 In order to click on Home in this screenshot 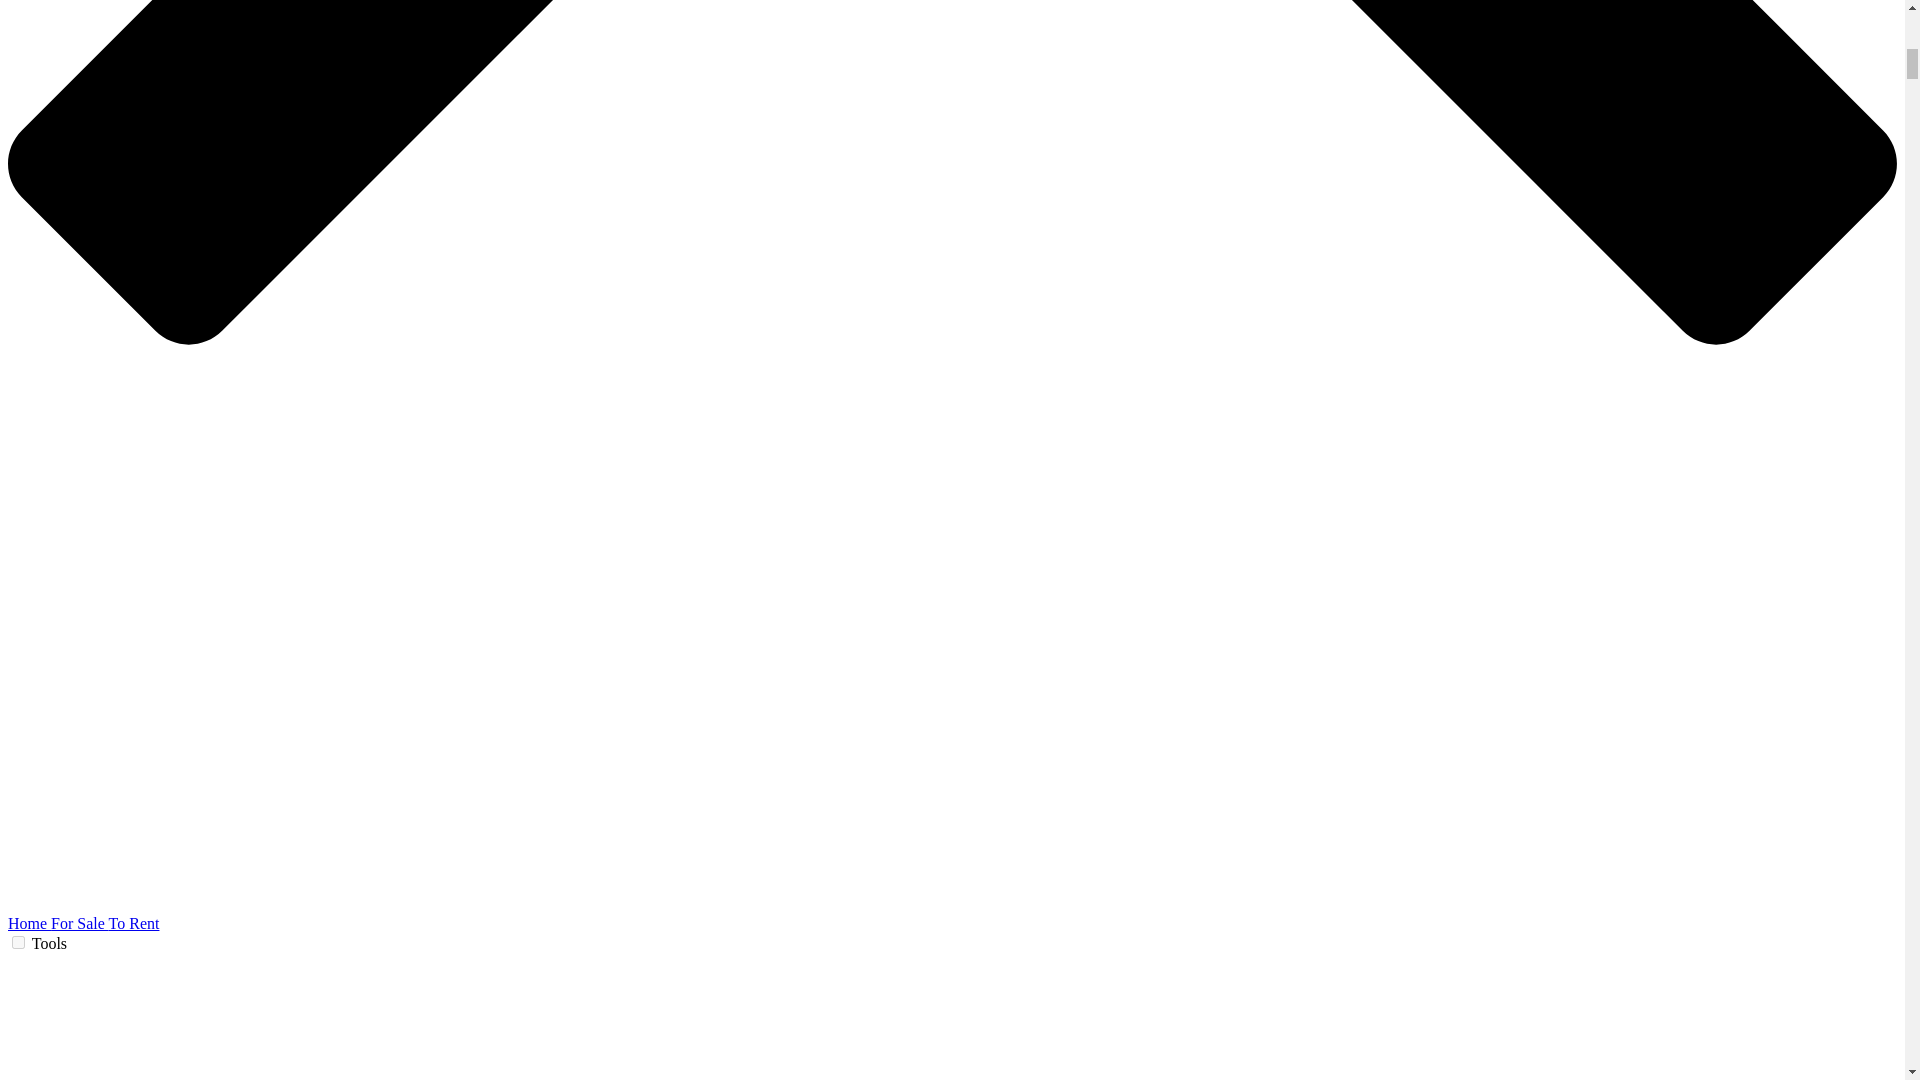, I will do `click(29, 923)`.